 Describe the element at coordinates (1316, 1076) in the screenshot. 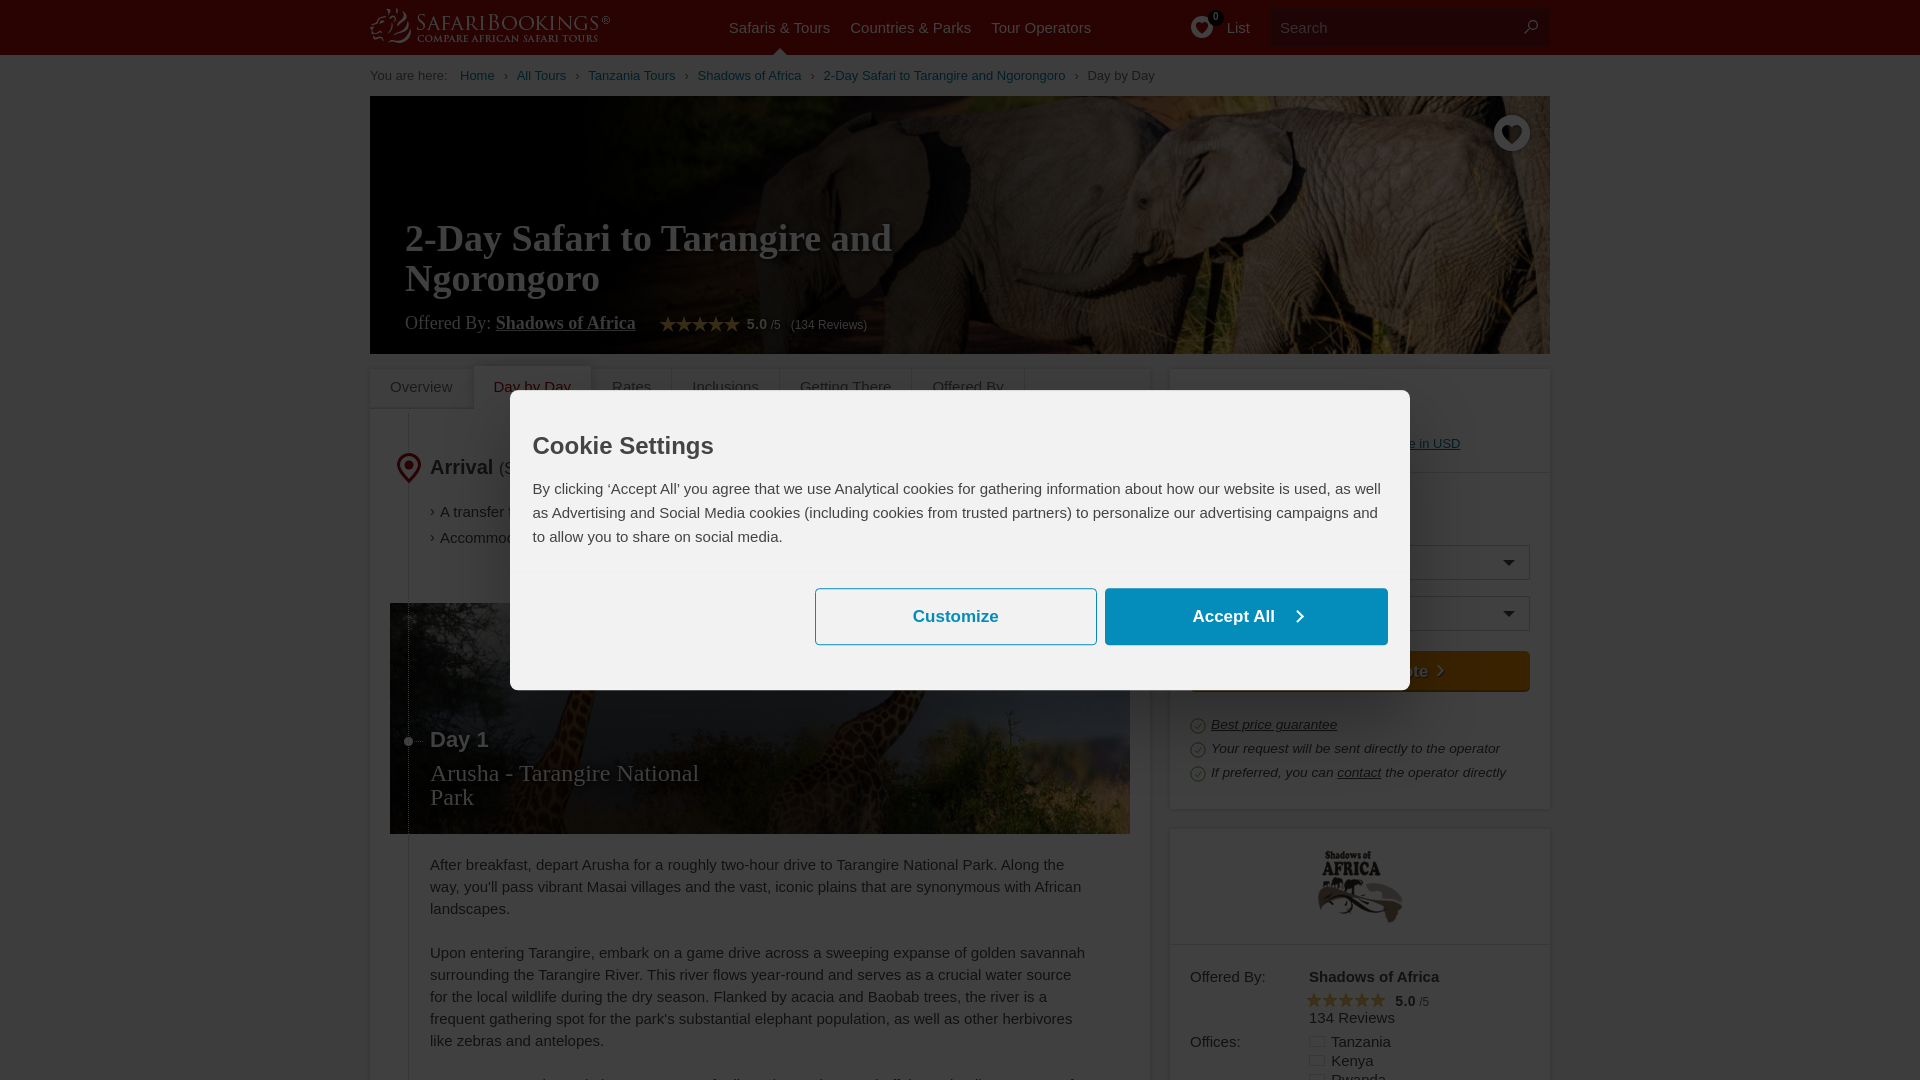

I see `Rwanda` at that location.